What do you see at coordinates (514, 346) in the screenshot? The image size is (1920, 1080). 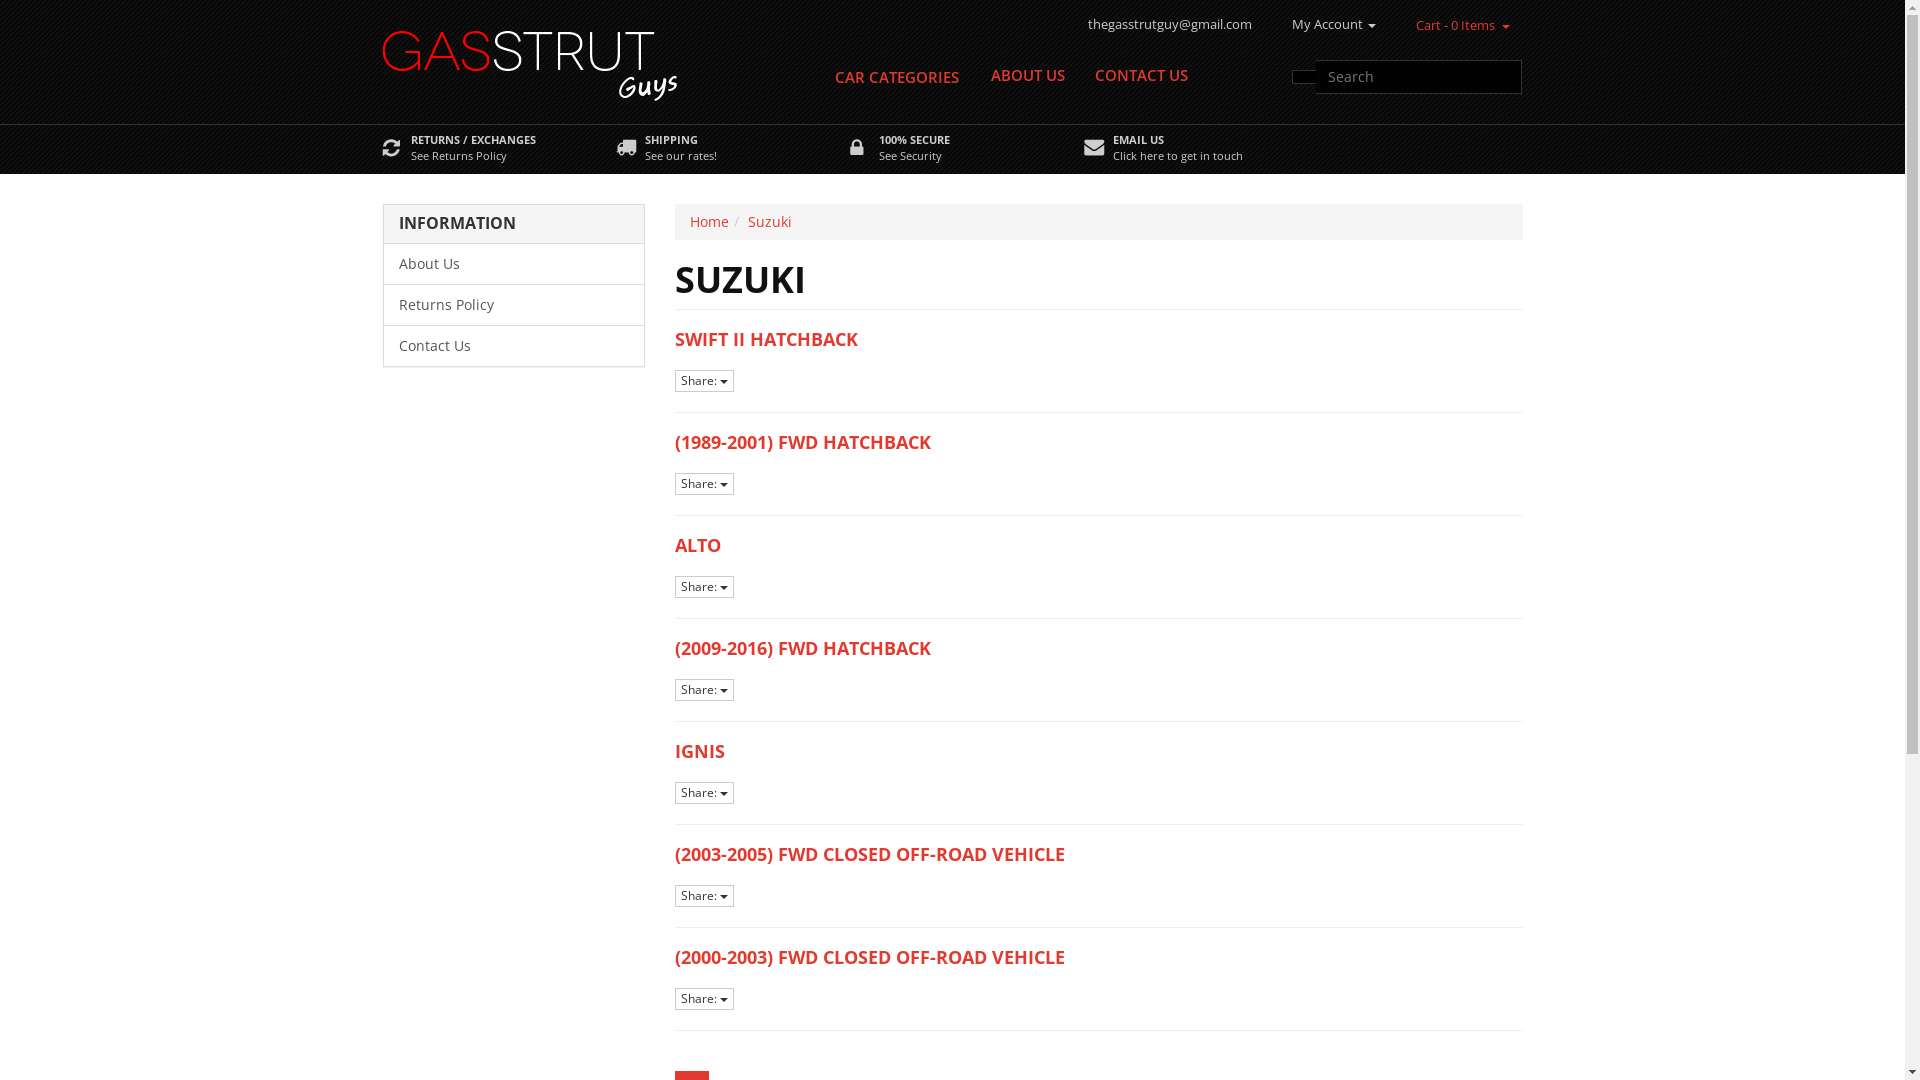 I see `Contact Us` at bounding box center [514, 346].